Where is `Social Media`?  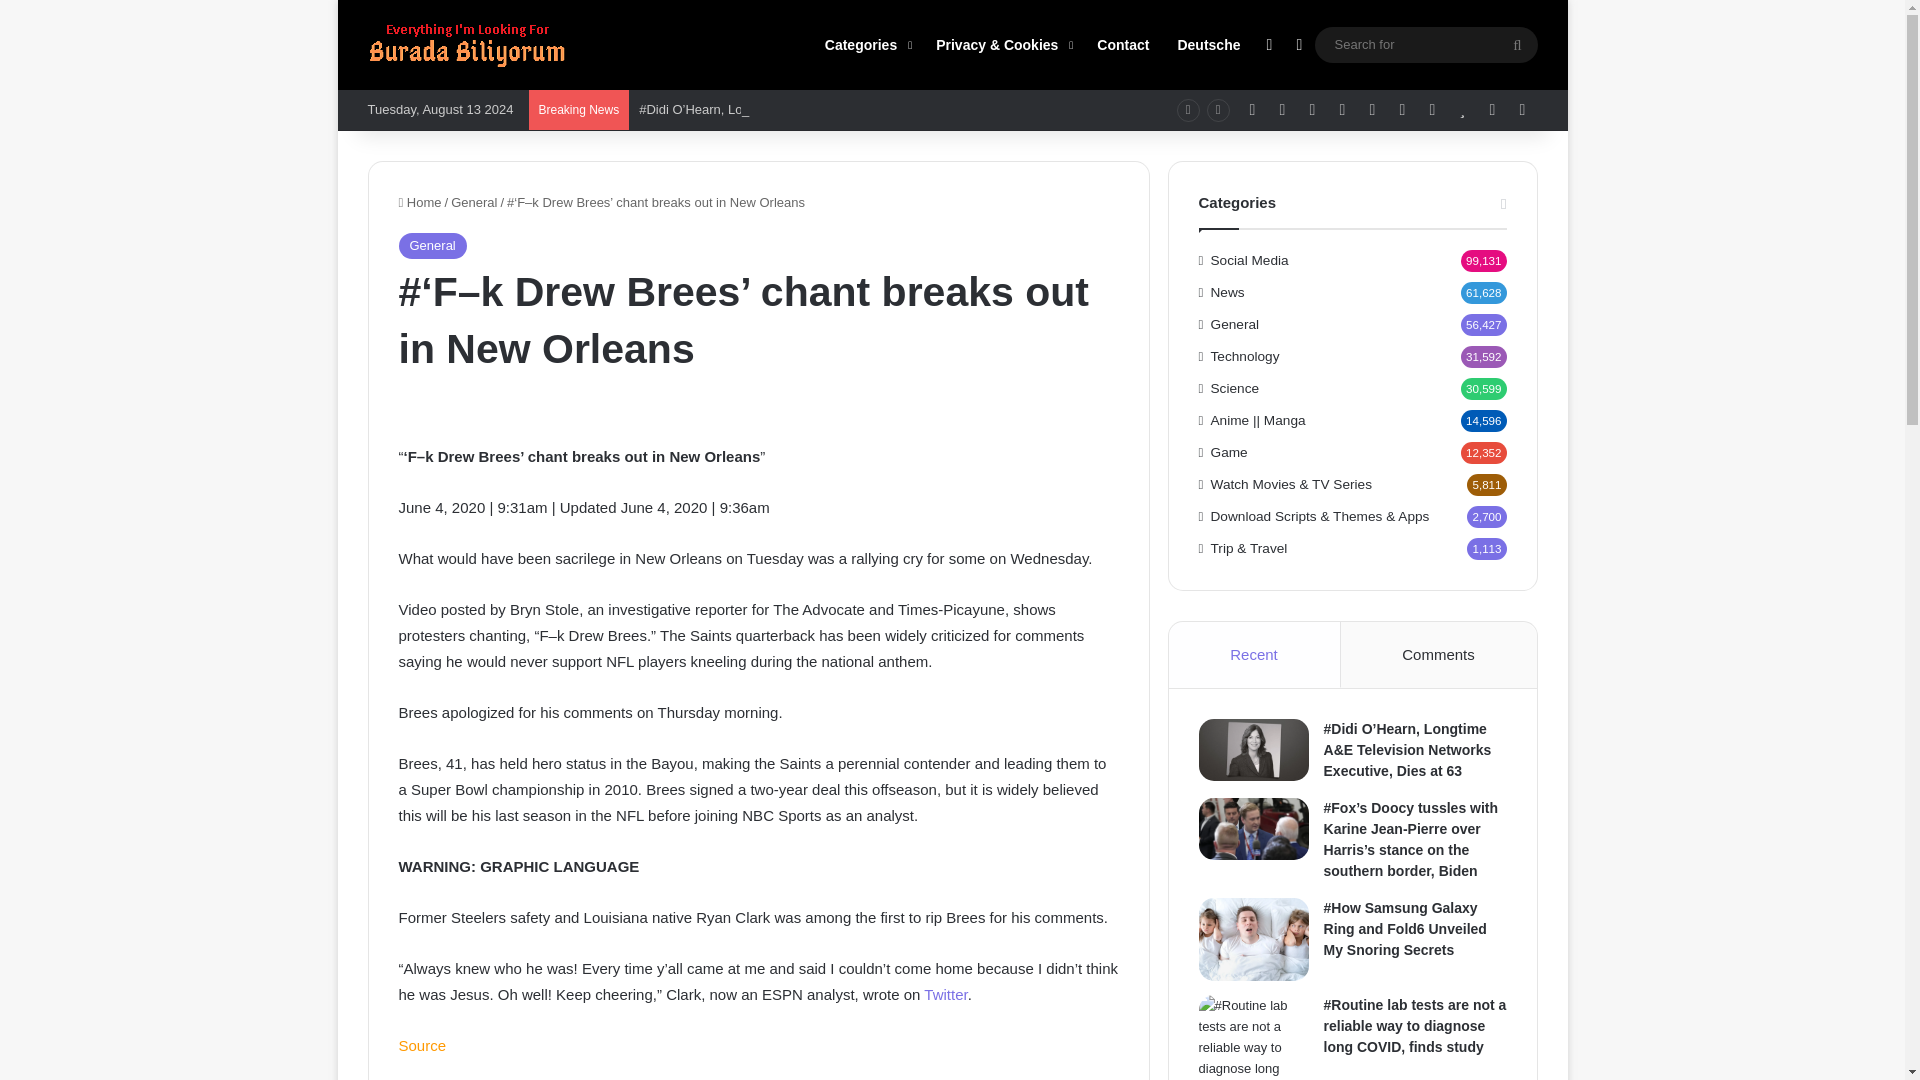
Social Media is located at coordinates (945, 994).